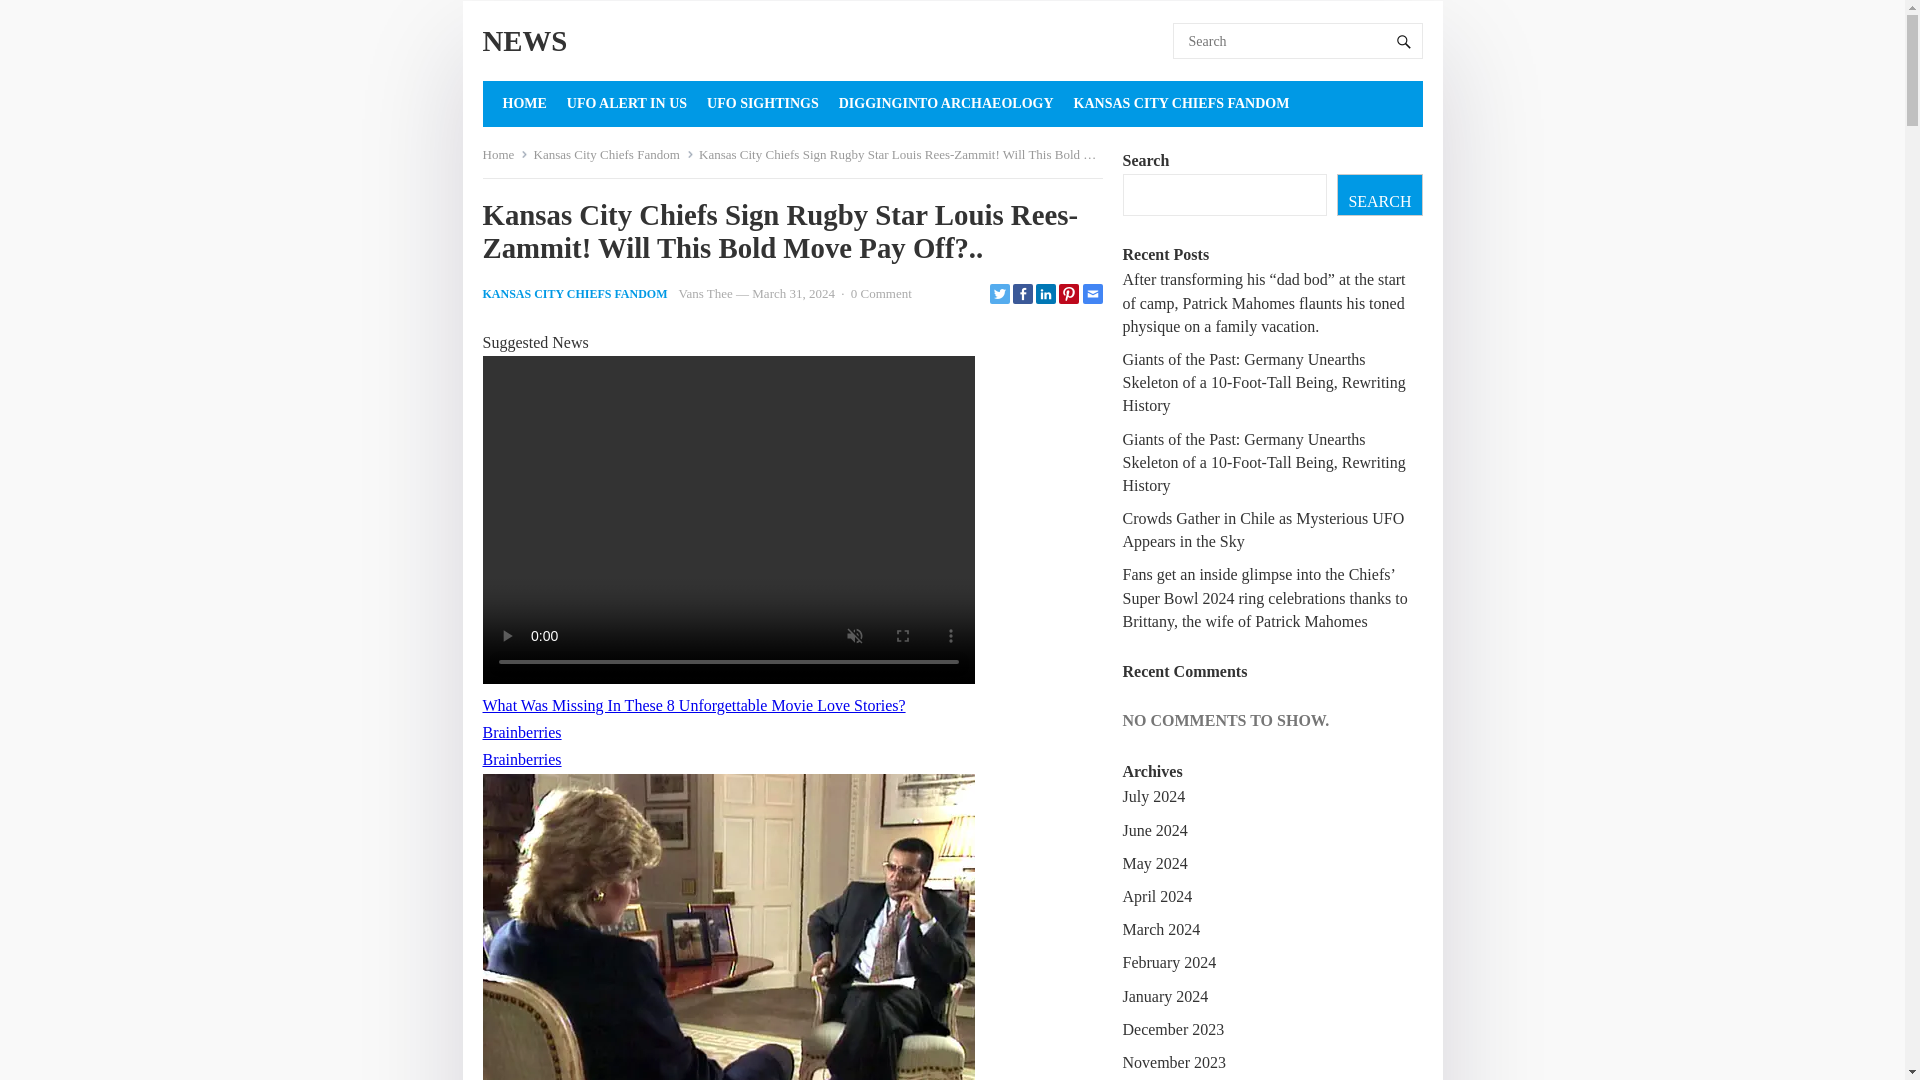 This screenshot has width=1920, height=1080. Describe the element at coordinates (706, 294) in the screenshot. I see `Posts by Vans Thee` at that location.